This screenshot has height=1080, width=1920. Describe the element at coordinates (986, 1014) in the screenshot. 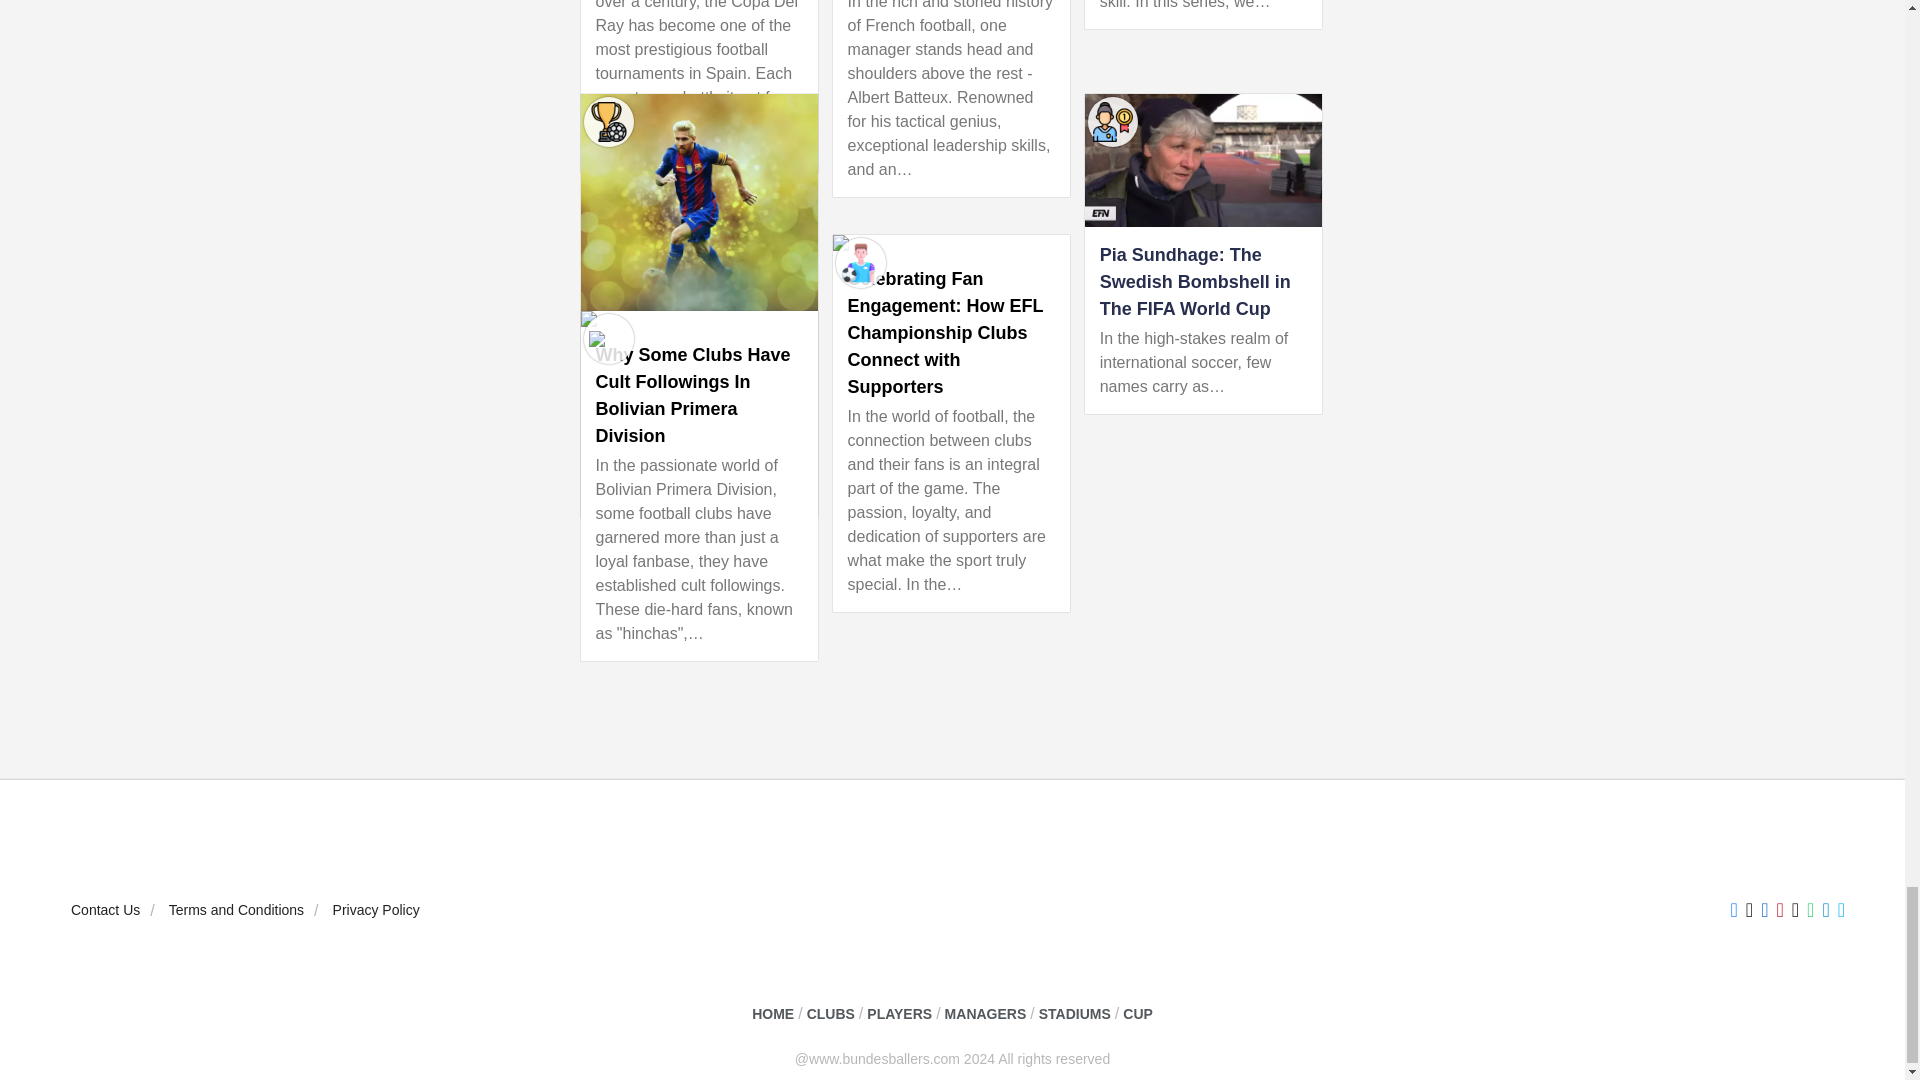

I see `MANAGERS` at that location.